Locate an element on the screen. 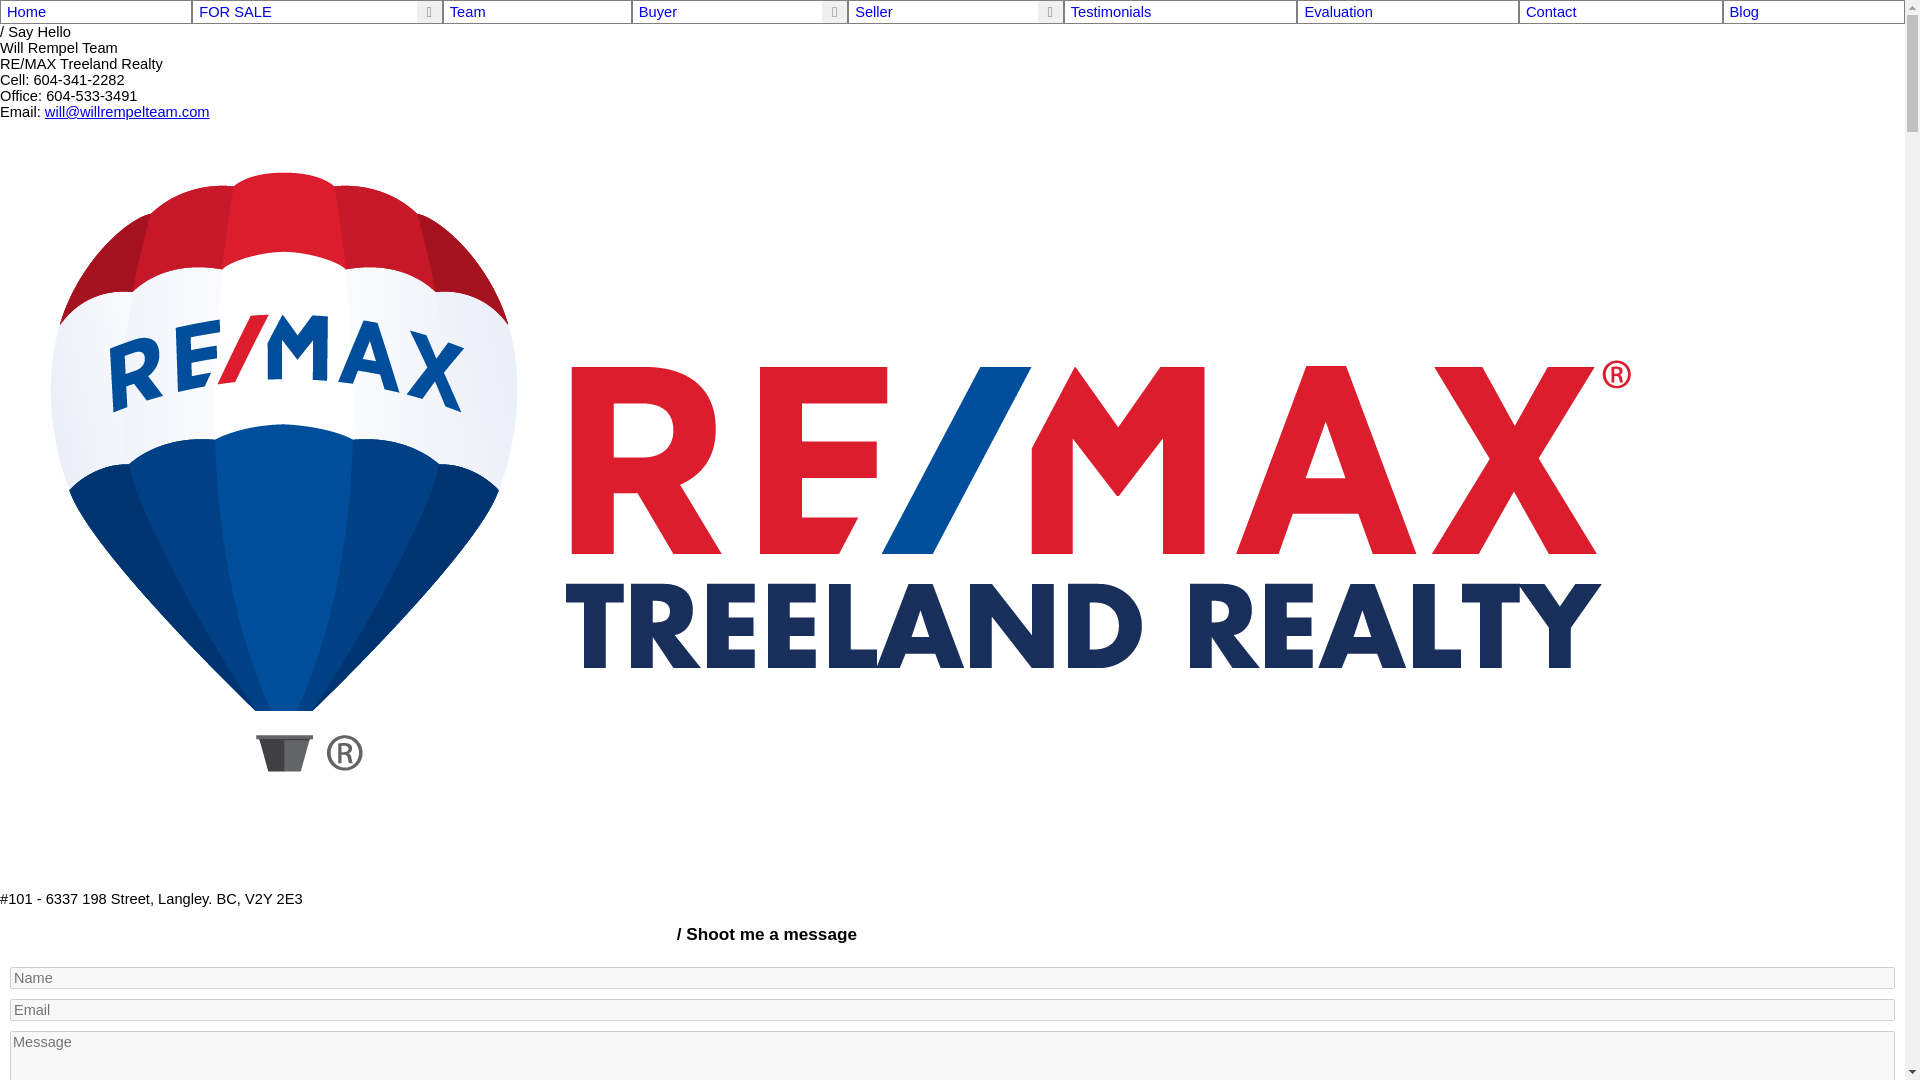 This screenshot has height=1080, width=1920. Home is located at coordinates (96, 12).